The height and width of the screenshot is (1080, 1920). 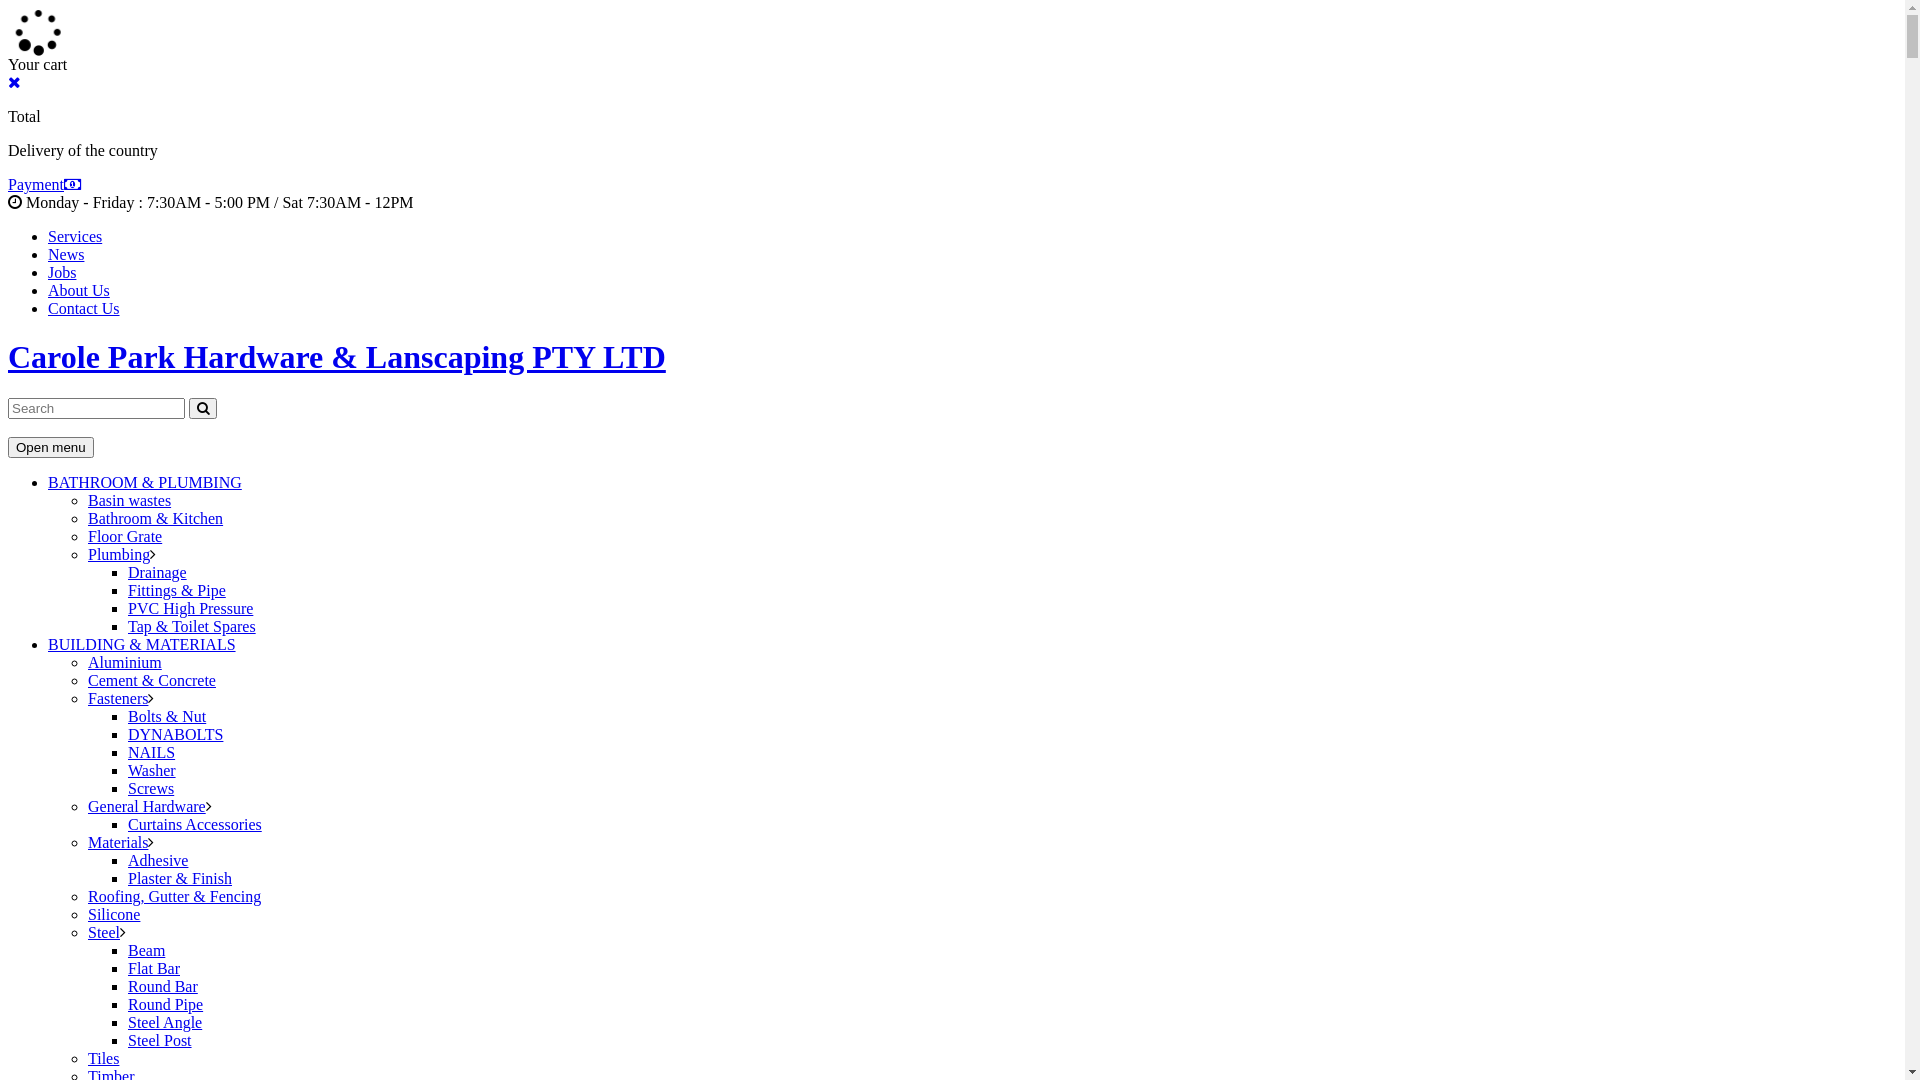 I want to click on Tap & Toilet Spares, so click(x=192, y=626).